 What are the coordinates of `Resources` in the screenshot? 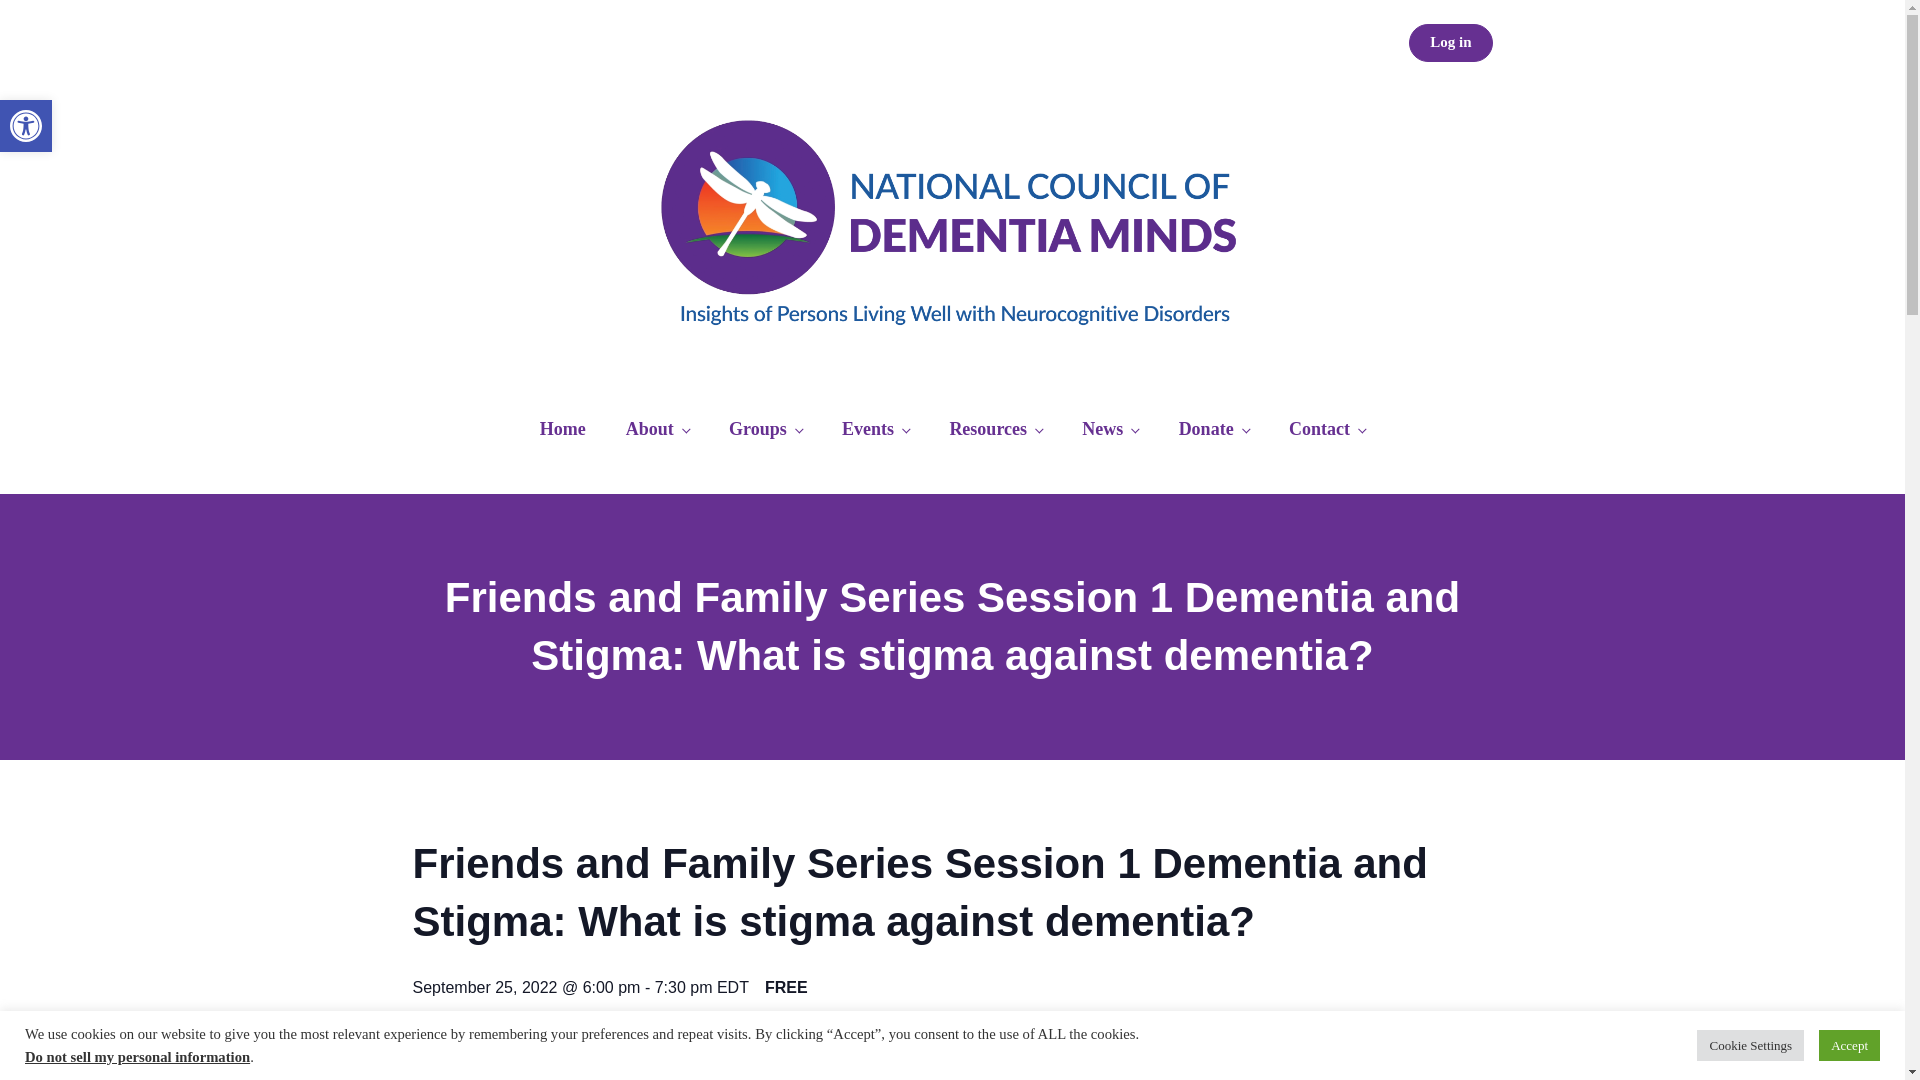 It's located at (995, 430).